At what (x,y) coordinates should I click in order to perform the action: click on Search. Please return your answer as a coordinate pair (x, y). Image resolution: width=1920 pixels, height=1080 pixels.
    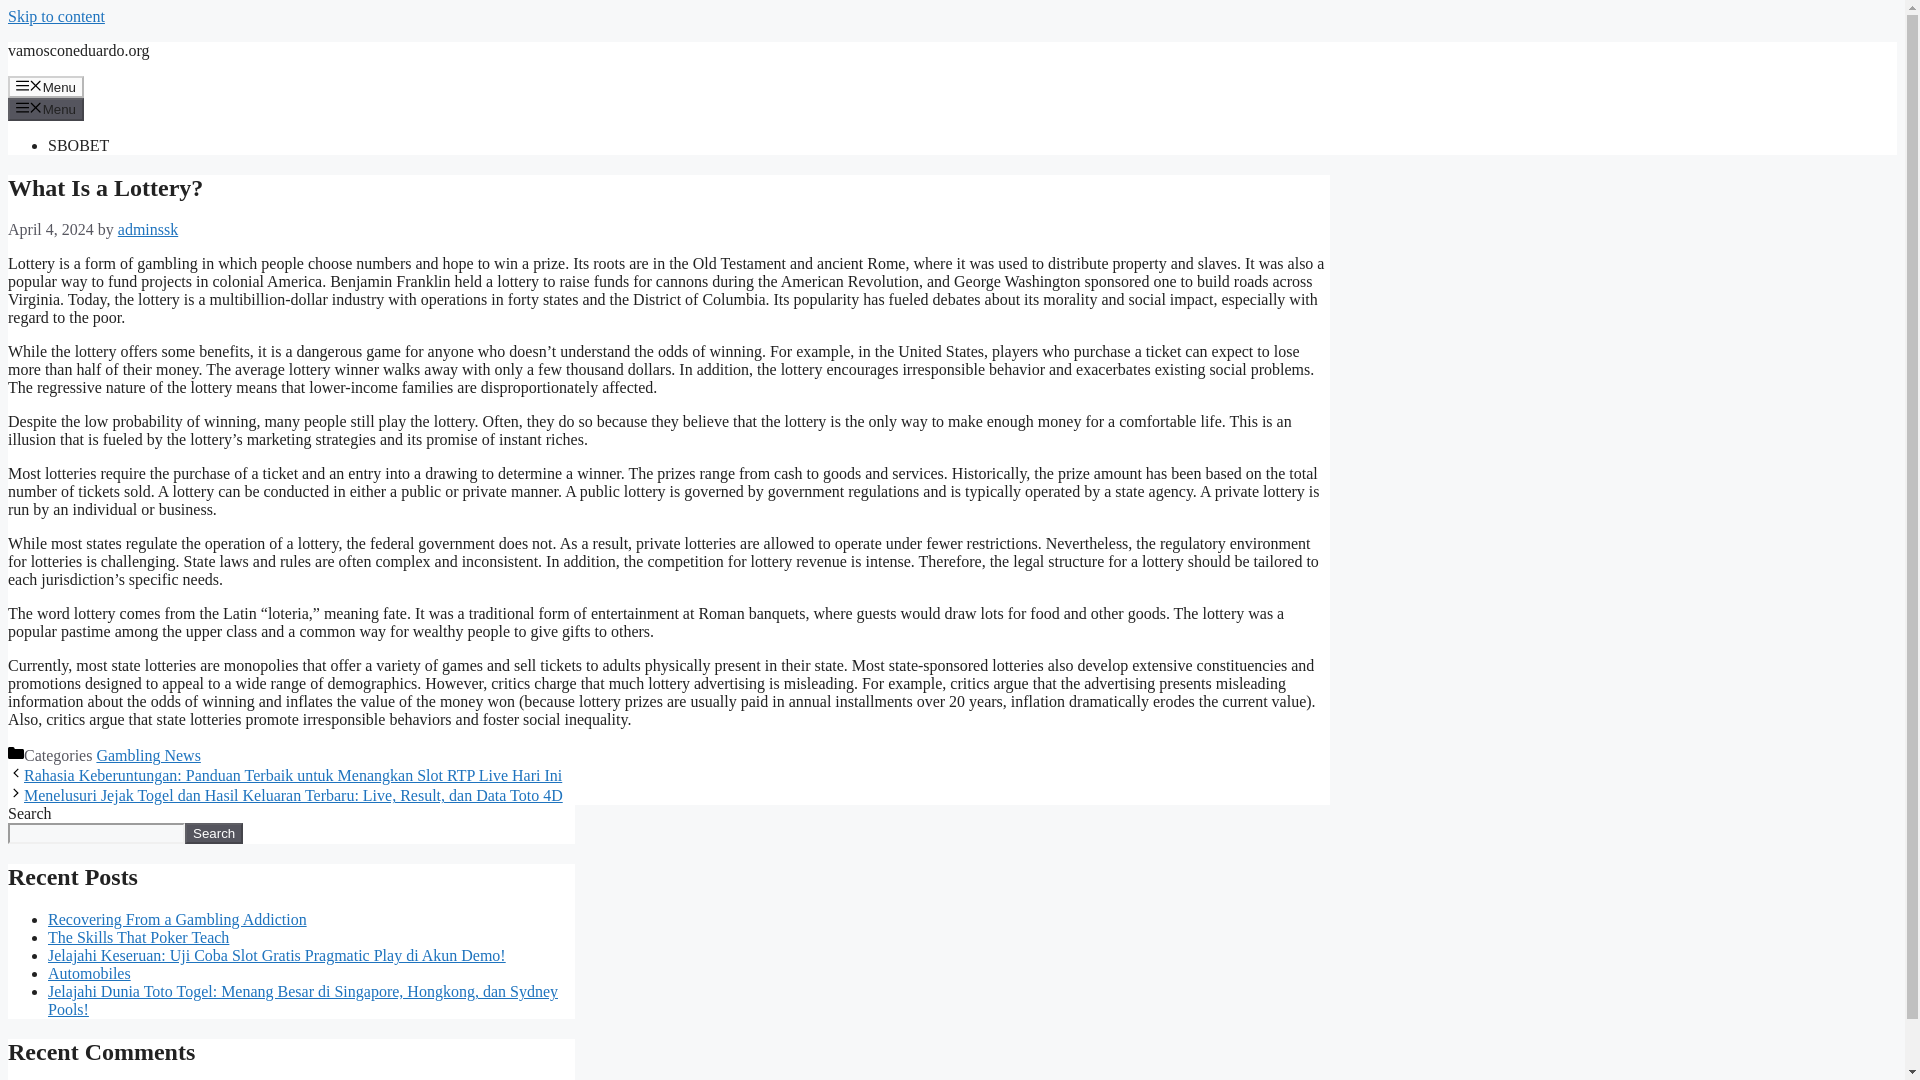
    Looking at the image, I should click on (214, 832).